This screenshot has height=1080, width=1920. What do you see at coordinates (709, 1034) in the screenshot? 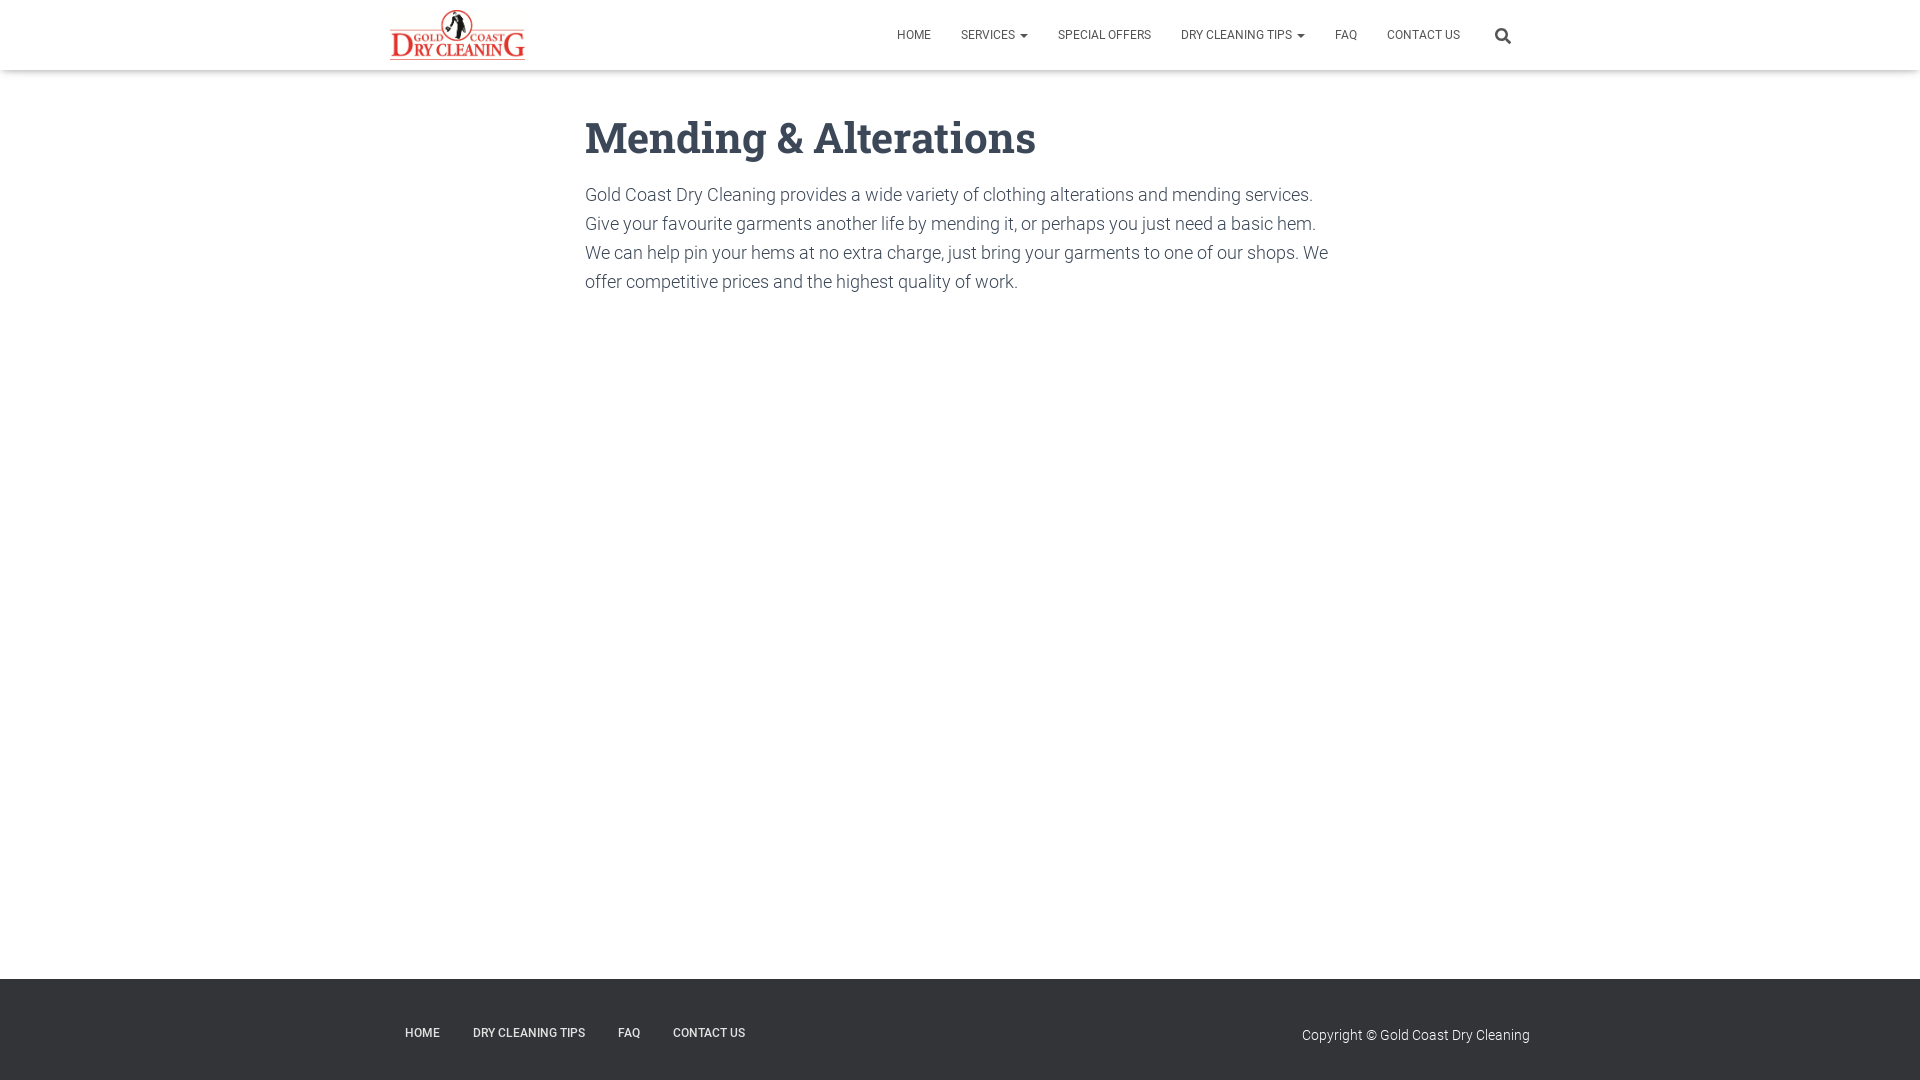
I see `CONTACT US` at bounding box center [709, 1034].